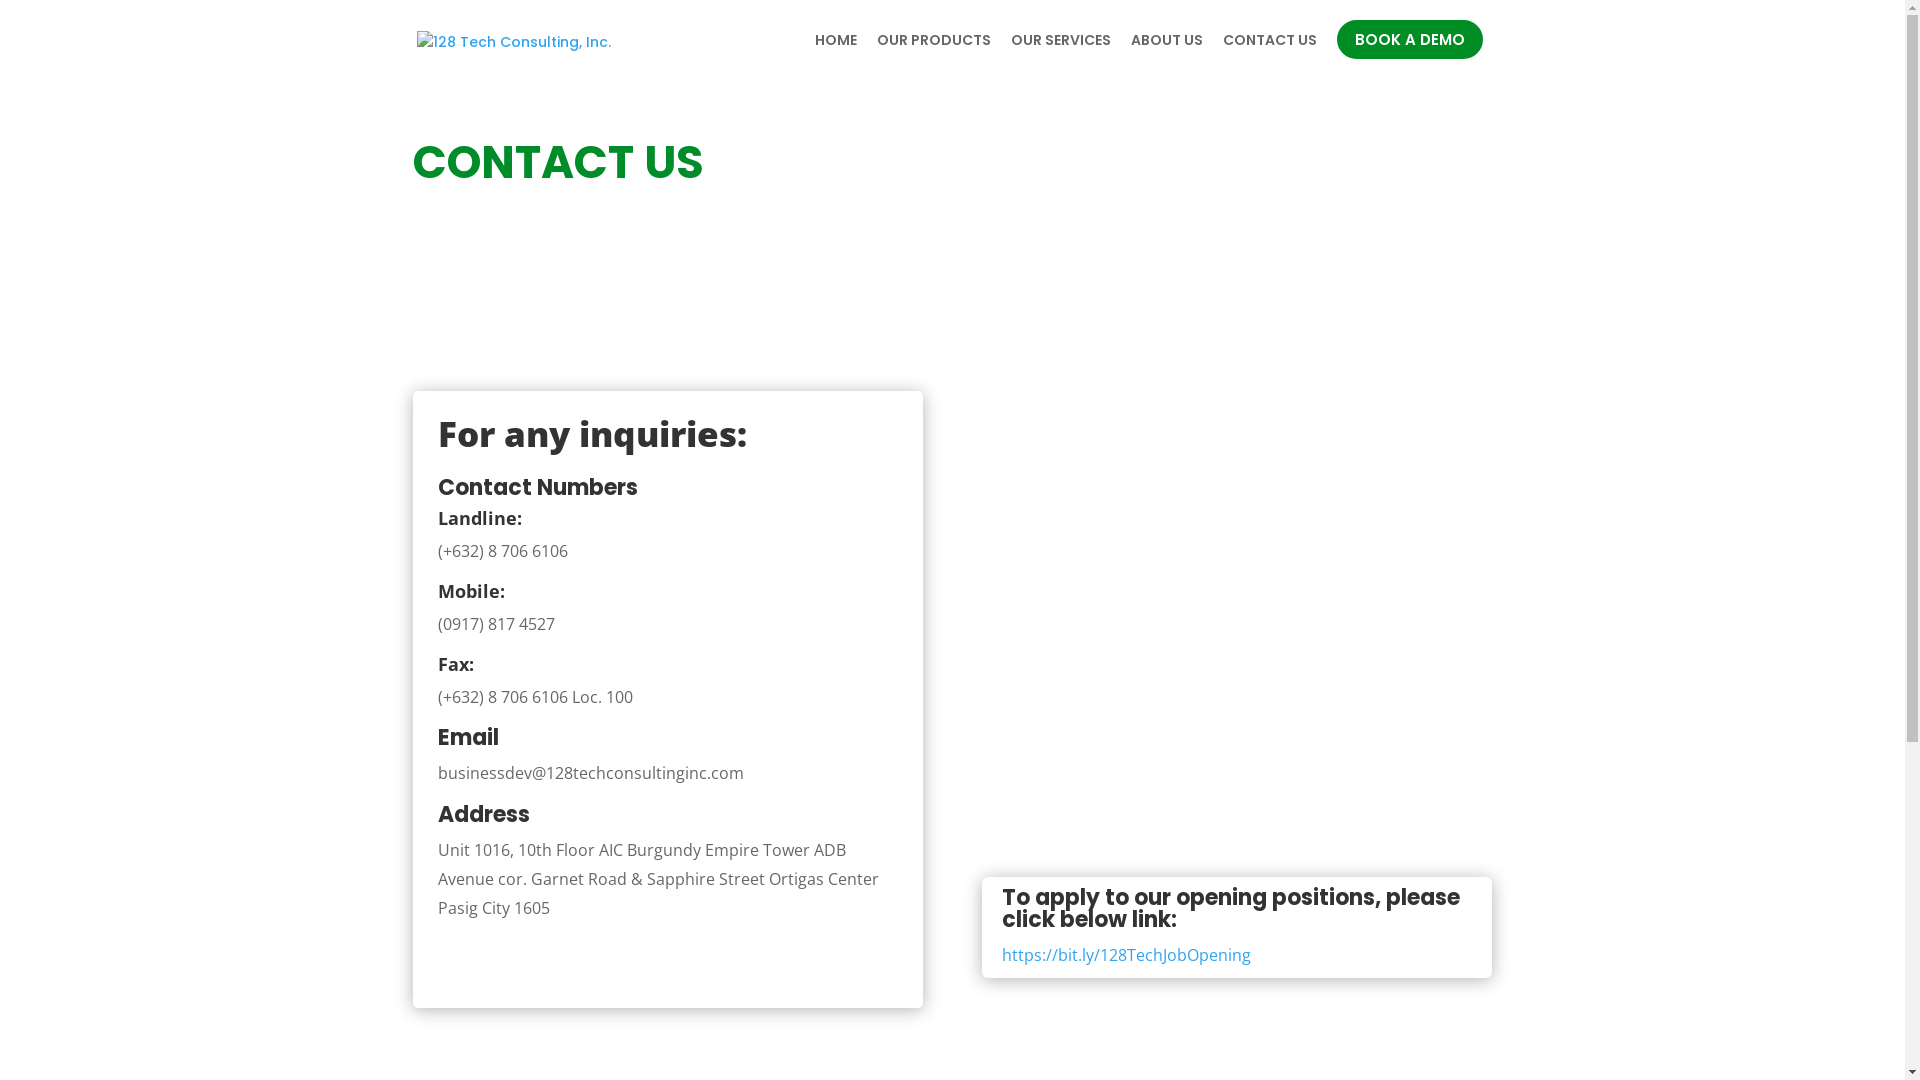  I want to click on HOME, so click(835, 59).